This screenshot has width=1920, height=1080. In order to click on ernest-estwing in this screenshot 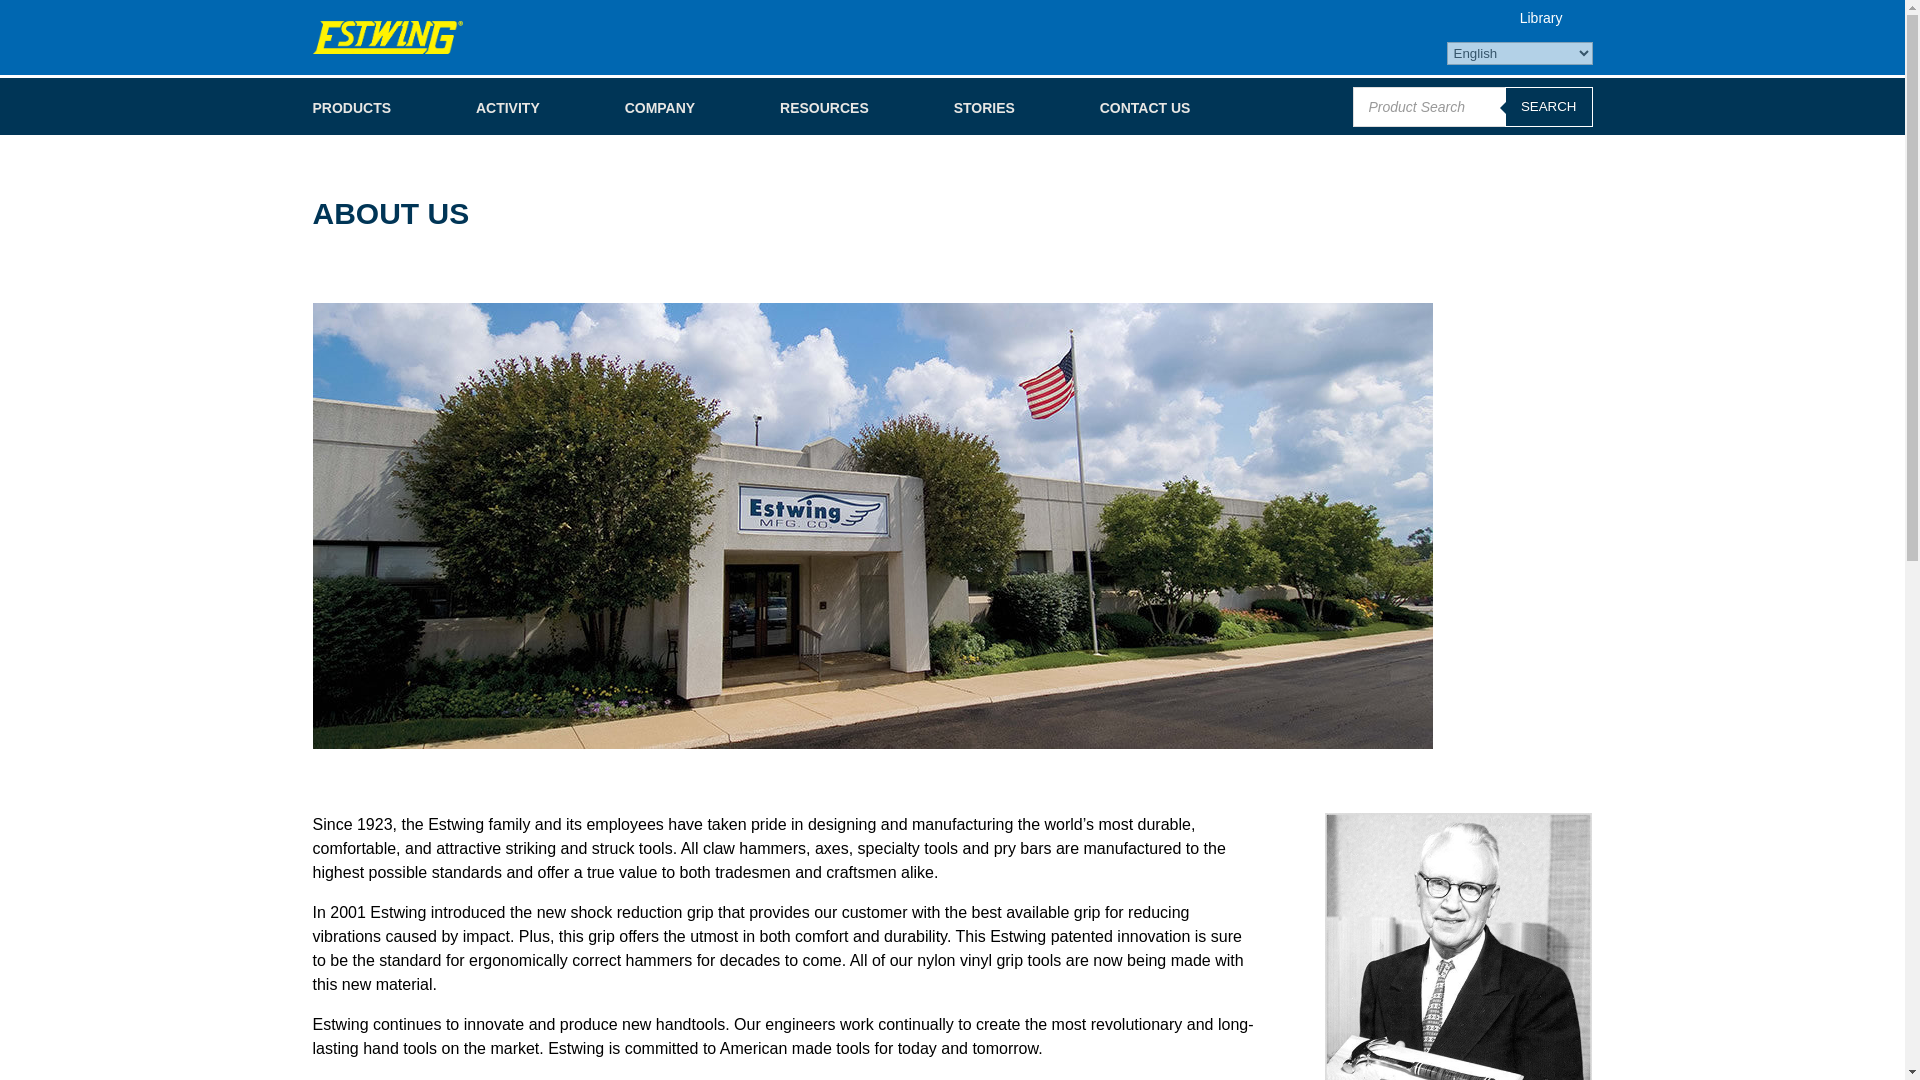, I will do `click(1458, 946)`.